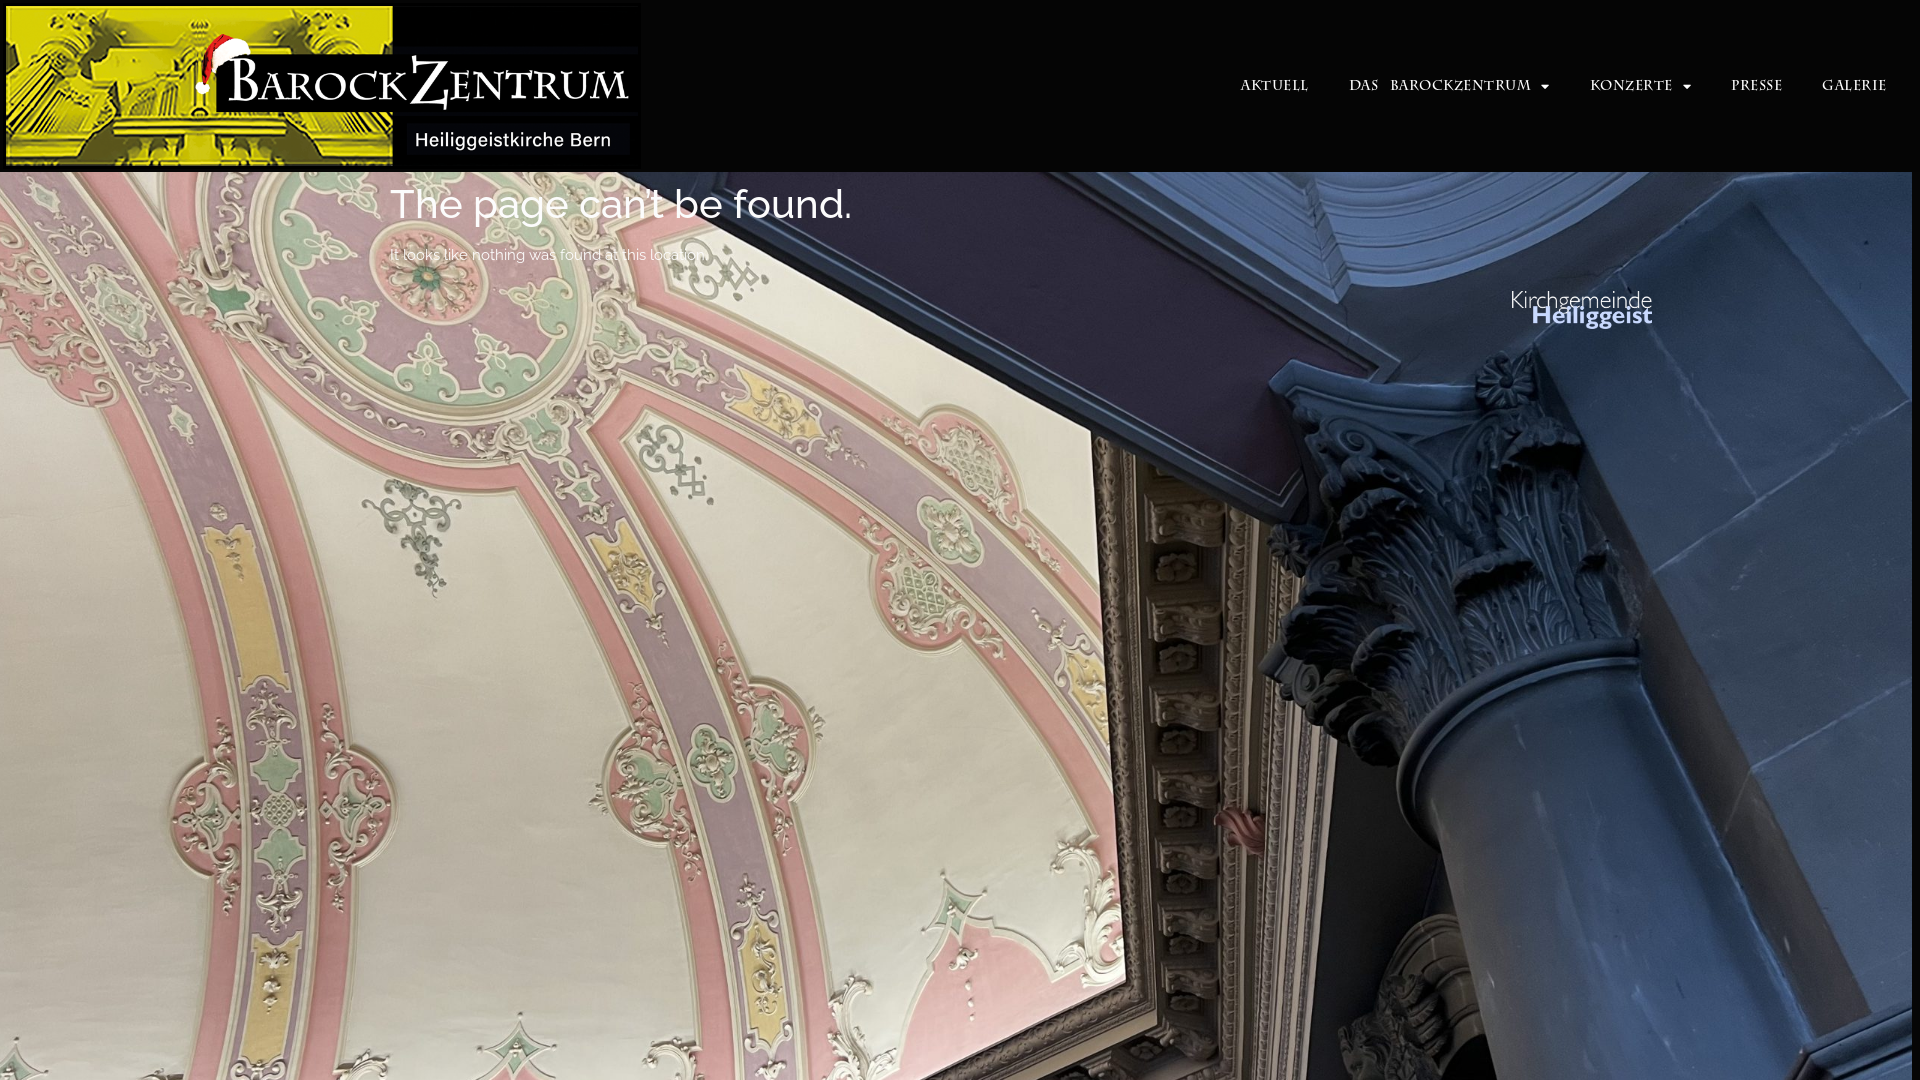 Image resolution: width=1920 pixels, height=1080 pixels. Describe the element at coordinates (1450, 86) in the screenshot. I see `Das BarockZentrum` at that location.